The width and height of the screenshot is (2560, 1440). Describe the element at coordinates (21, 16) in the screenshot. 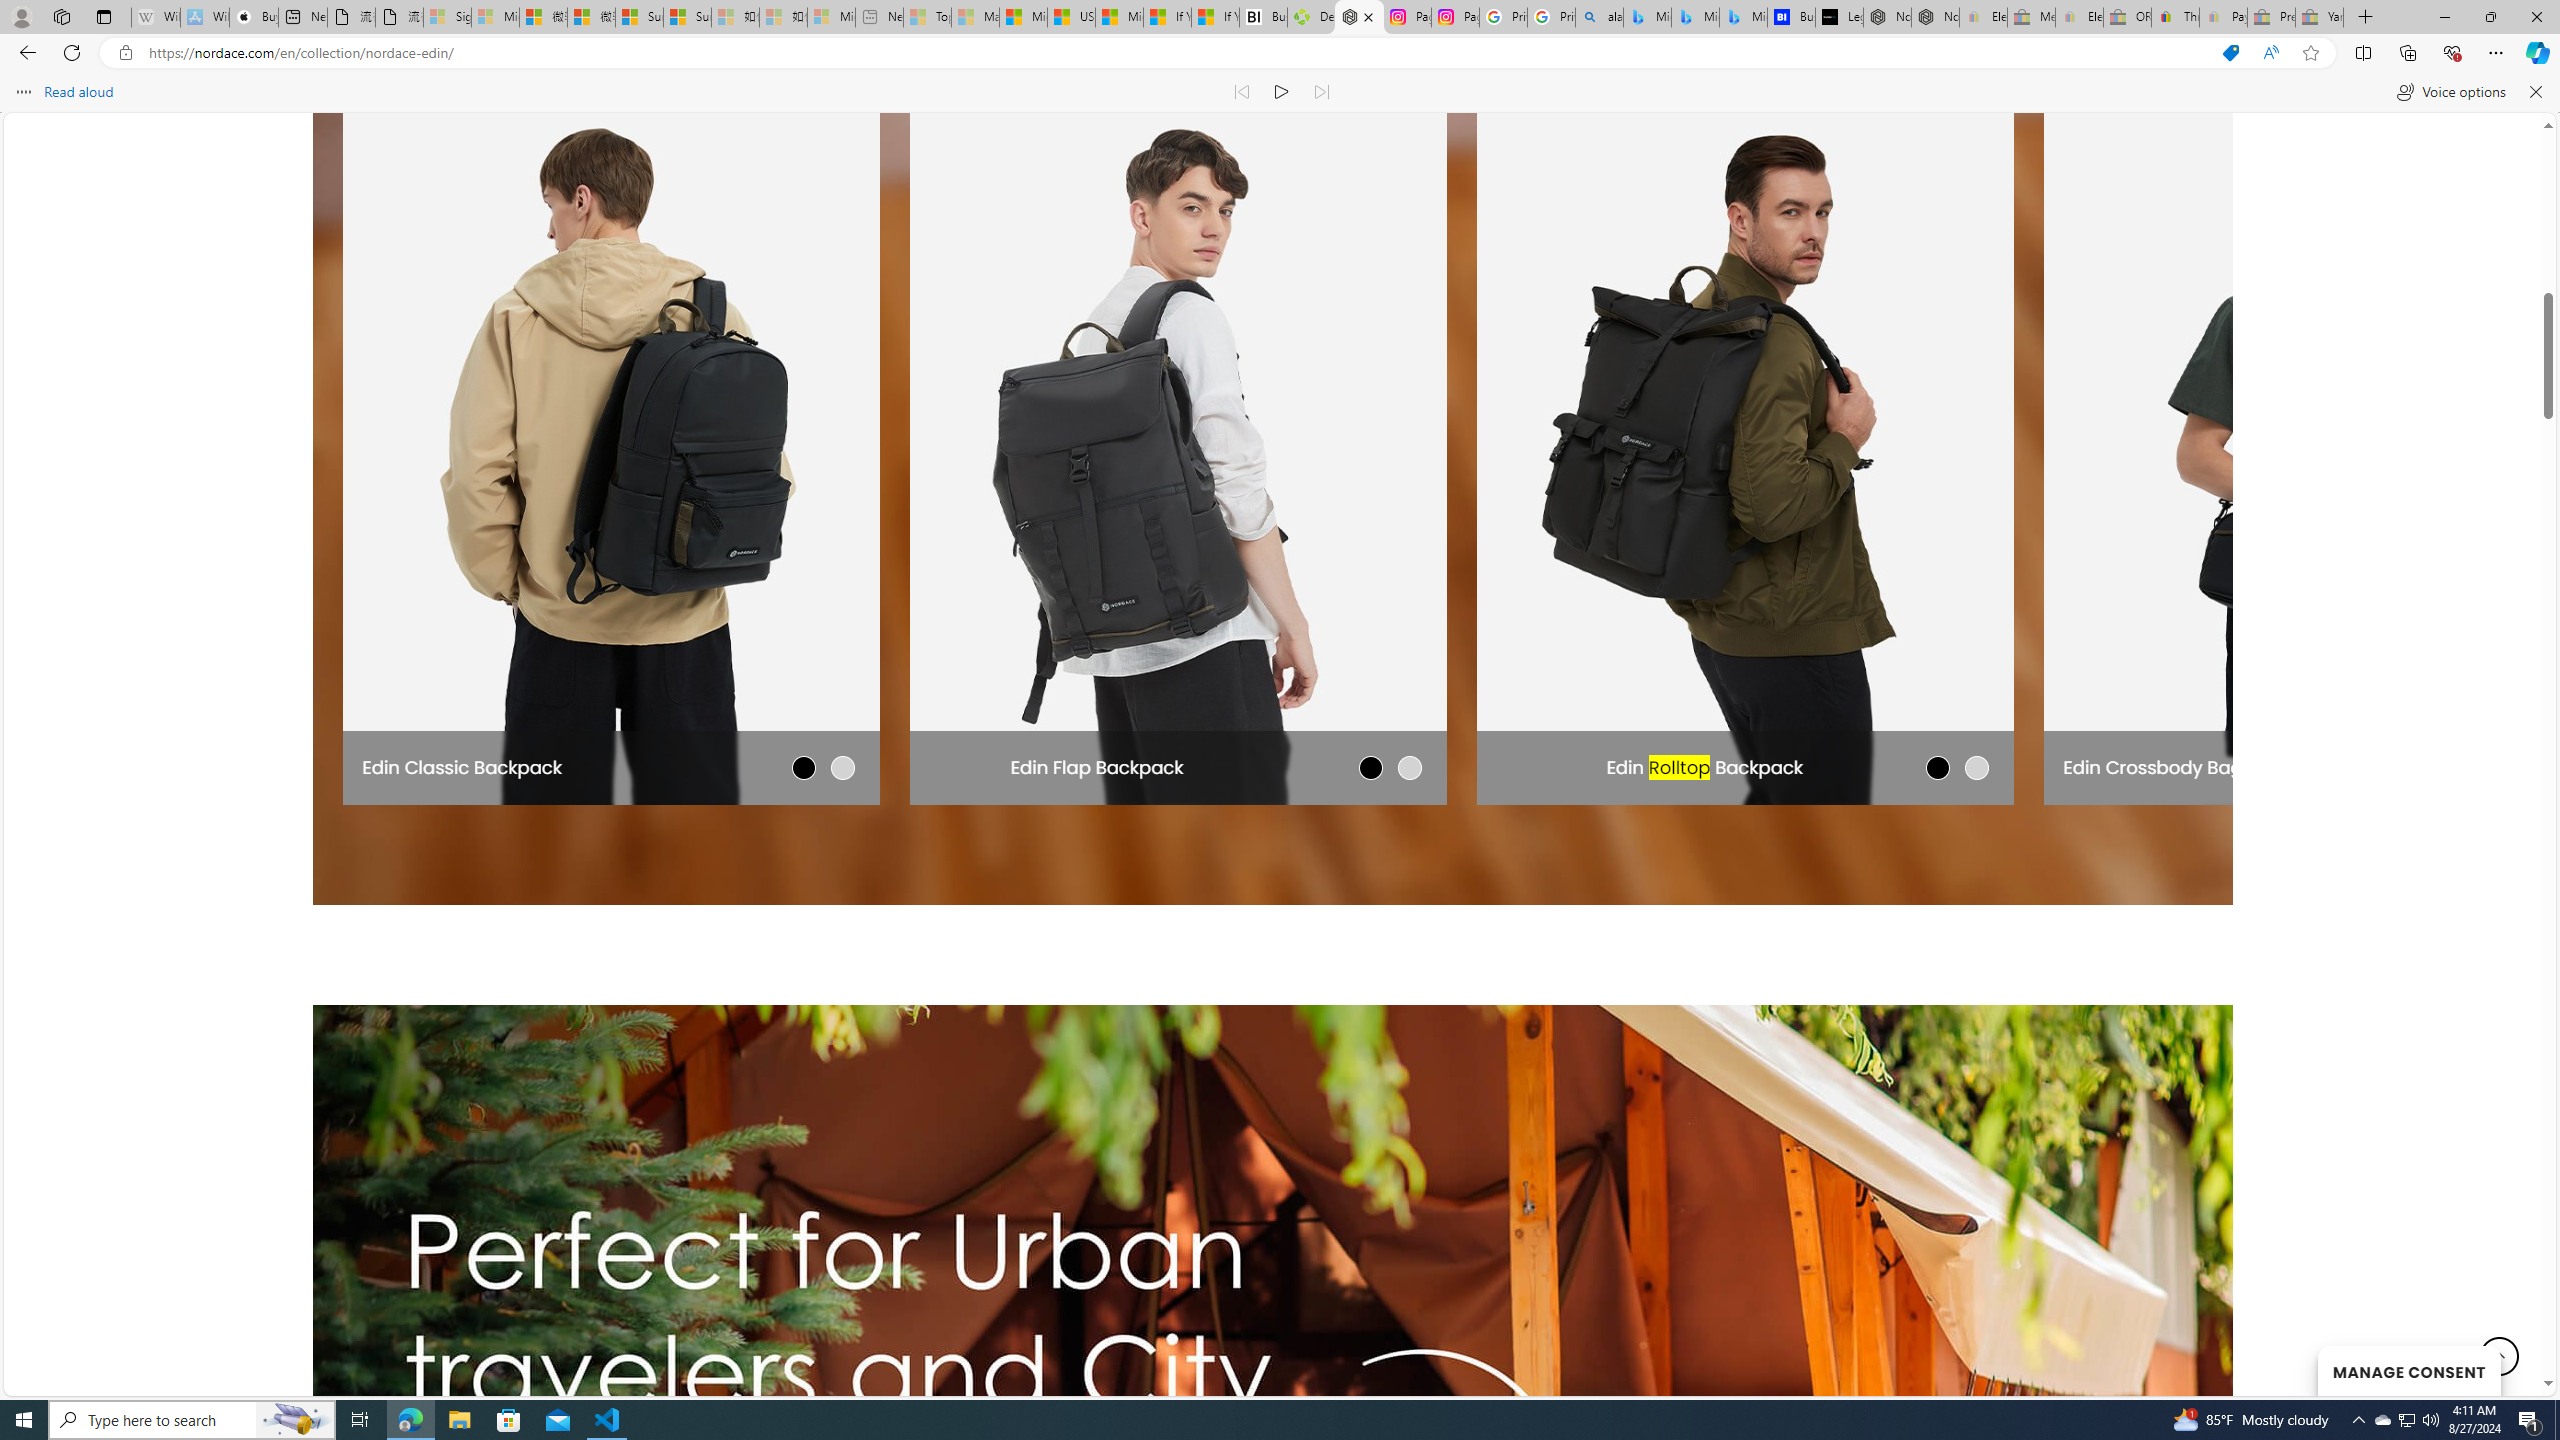

I see `Personal Profile` at that location.